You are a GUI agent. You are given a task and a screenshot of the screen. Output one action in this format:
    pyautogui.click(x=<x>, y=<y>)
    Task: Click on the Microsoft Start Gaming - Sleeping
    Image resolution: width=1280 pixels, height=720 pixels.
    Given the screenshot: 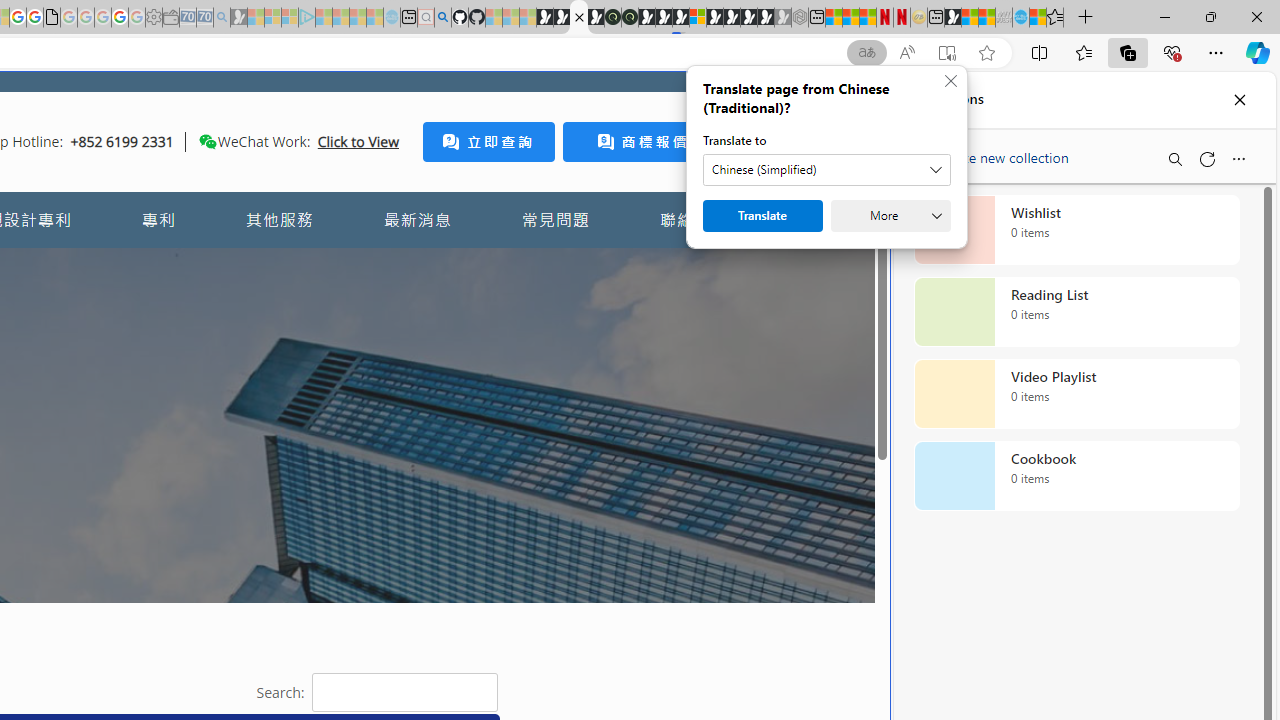 What is the action you would take?
    pyautogui.click(x=238, y=18)
    